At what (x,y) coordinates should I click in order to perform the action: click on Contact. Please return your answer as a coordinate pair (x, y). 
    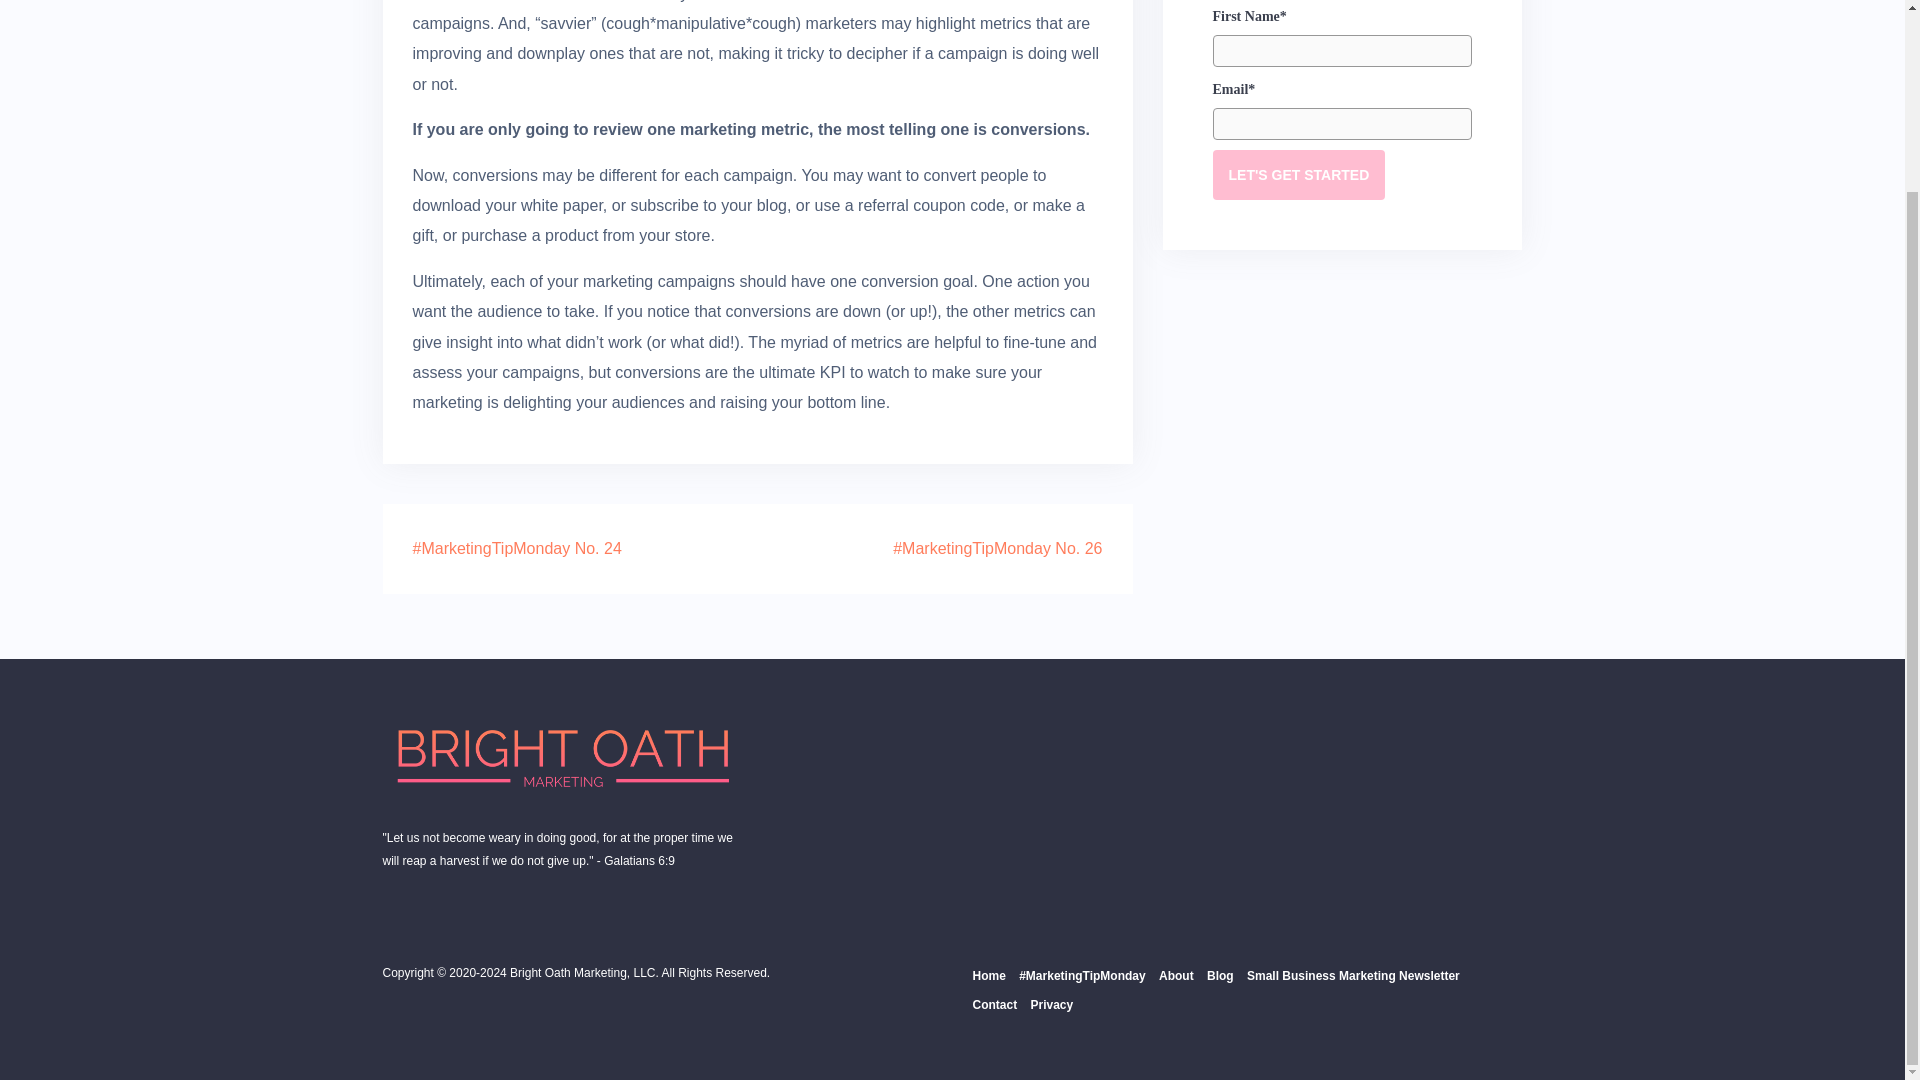
    Looking at the image, I should click on (994, 1004).